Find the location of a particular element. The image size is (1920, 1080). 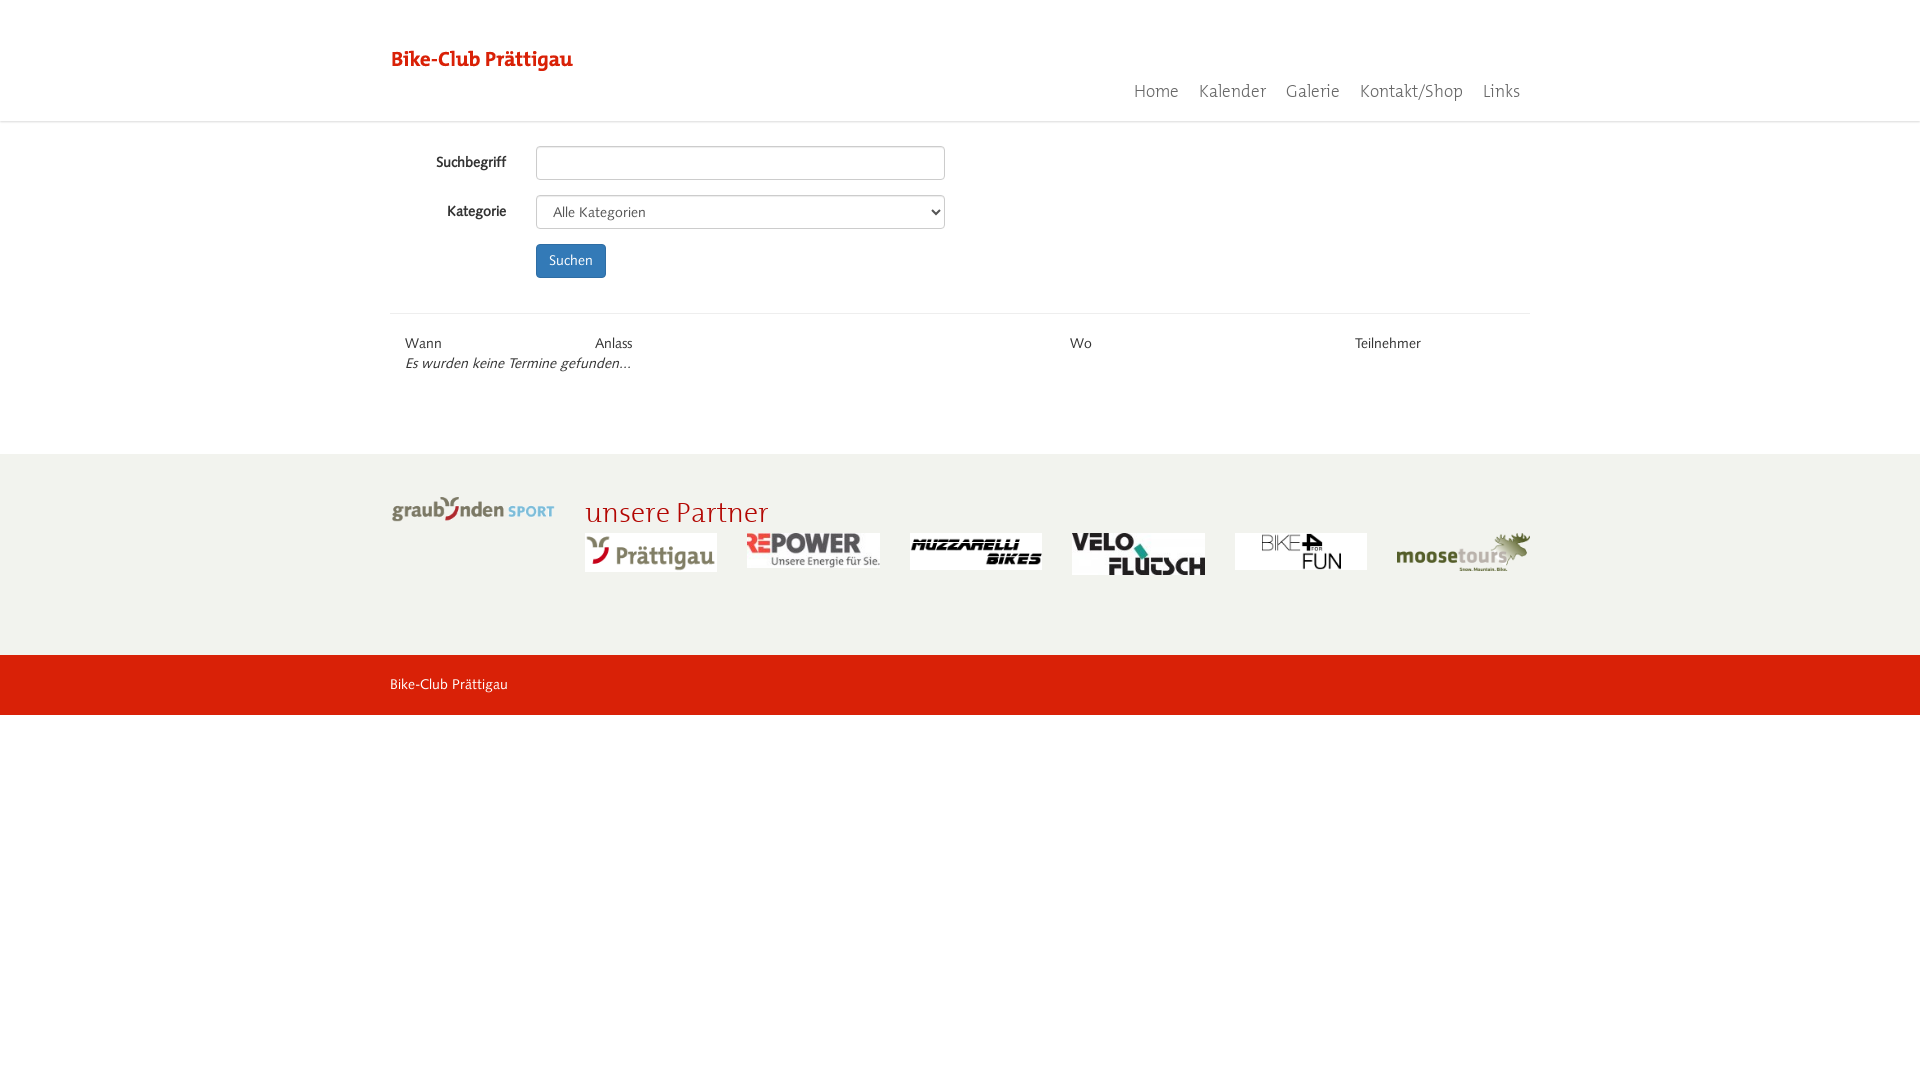

Kalender is located at coordinates (1232, 91).